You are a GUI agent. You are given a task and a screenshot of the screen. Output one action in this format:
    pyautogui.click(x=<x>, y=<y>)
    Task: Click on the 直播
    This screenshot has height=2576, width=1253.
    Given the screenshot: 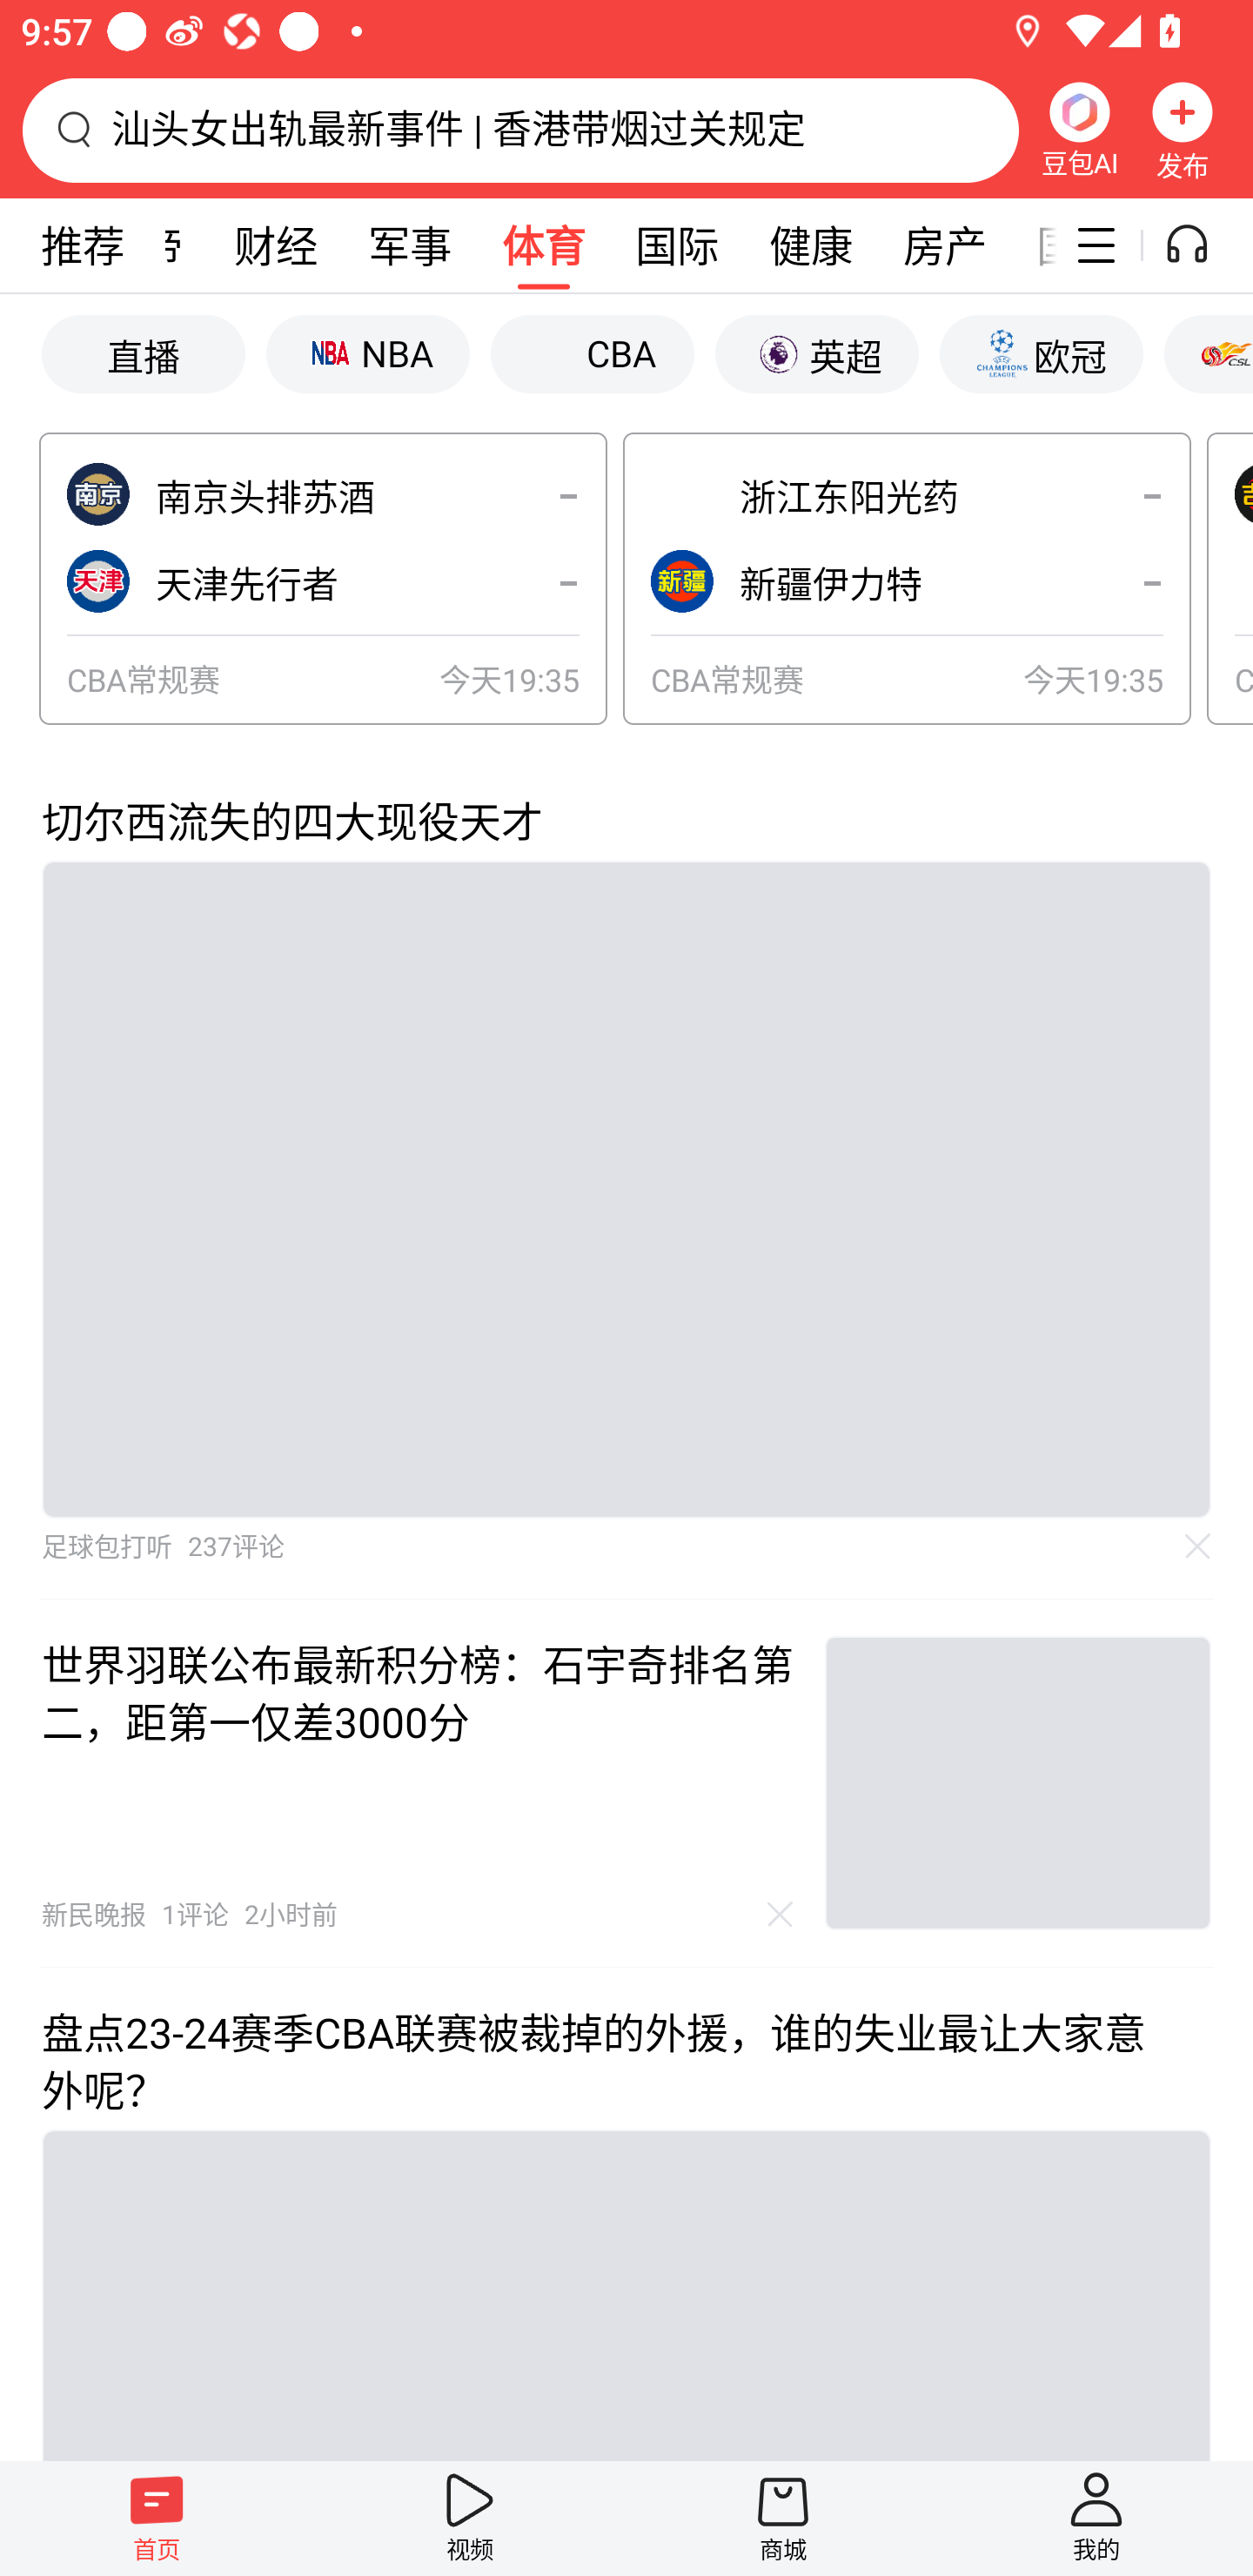 What is the action you would take?
    pyautogui.click(x=143, y=353)
    